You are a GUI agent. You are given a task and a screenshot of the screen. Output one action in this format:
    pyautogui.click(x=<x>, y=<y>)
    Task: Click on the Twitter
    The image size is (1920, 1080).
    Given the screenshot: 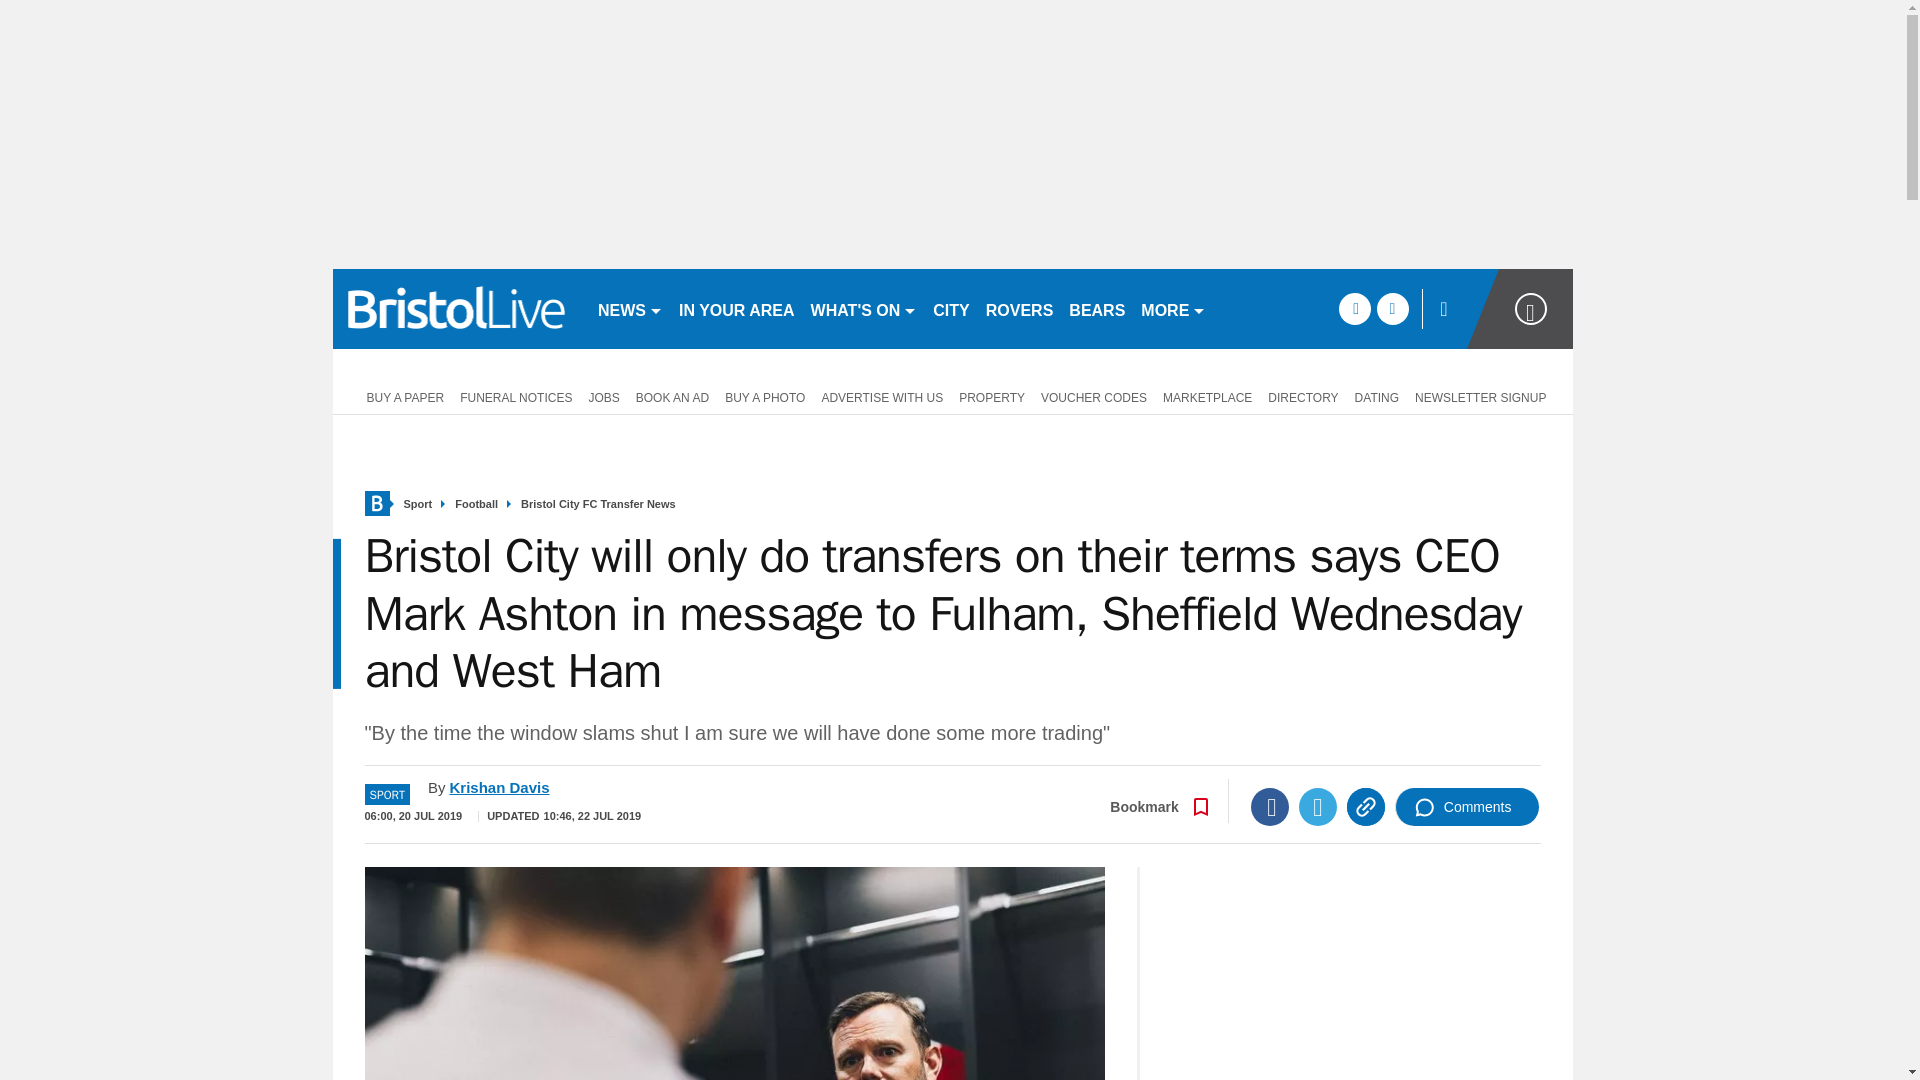 What is the action you would take?
    pyautogui.click(x=1318, y=807)
    